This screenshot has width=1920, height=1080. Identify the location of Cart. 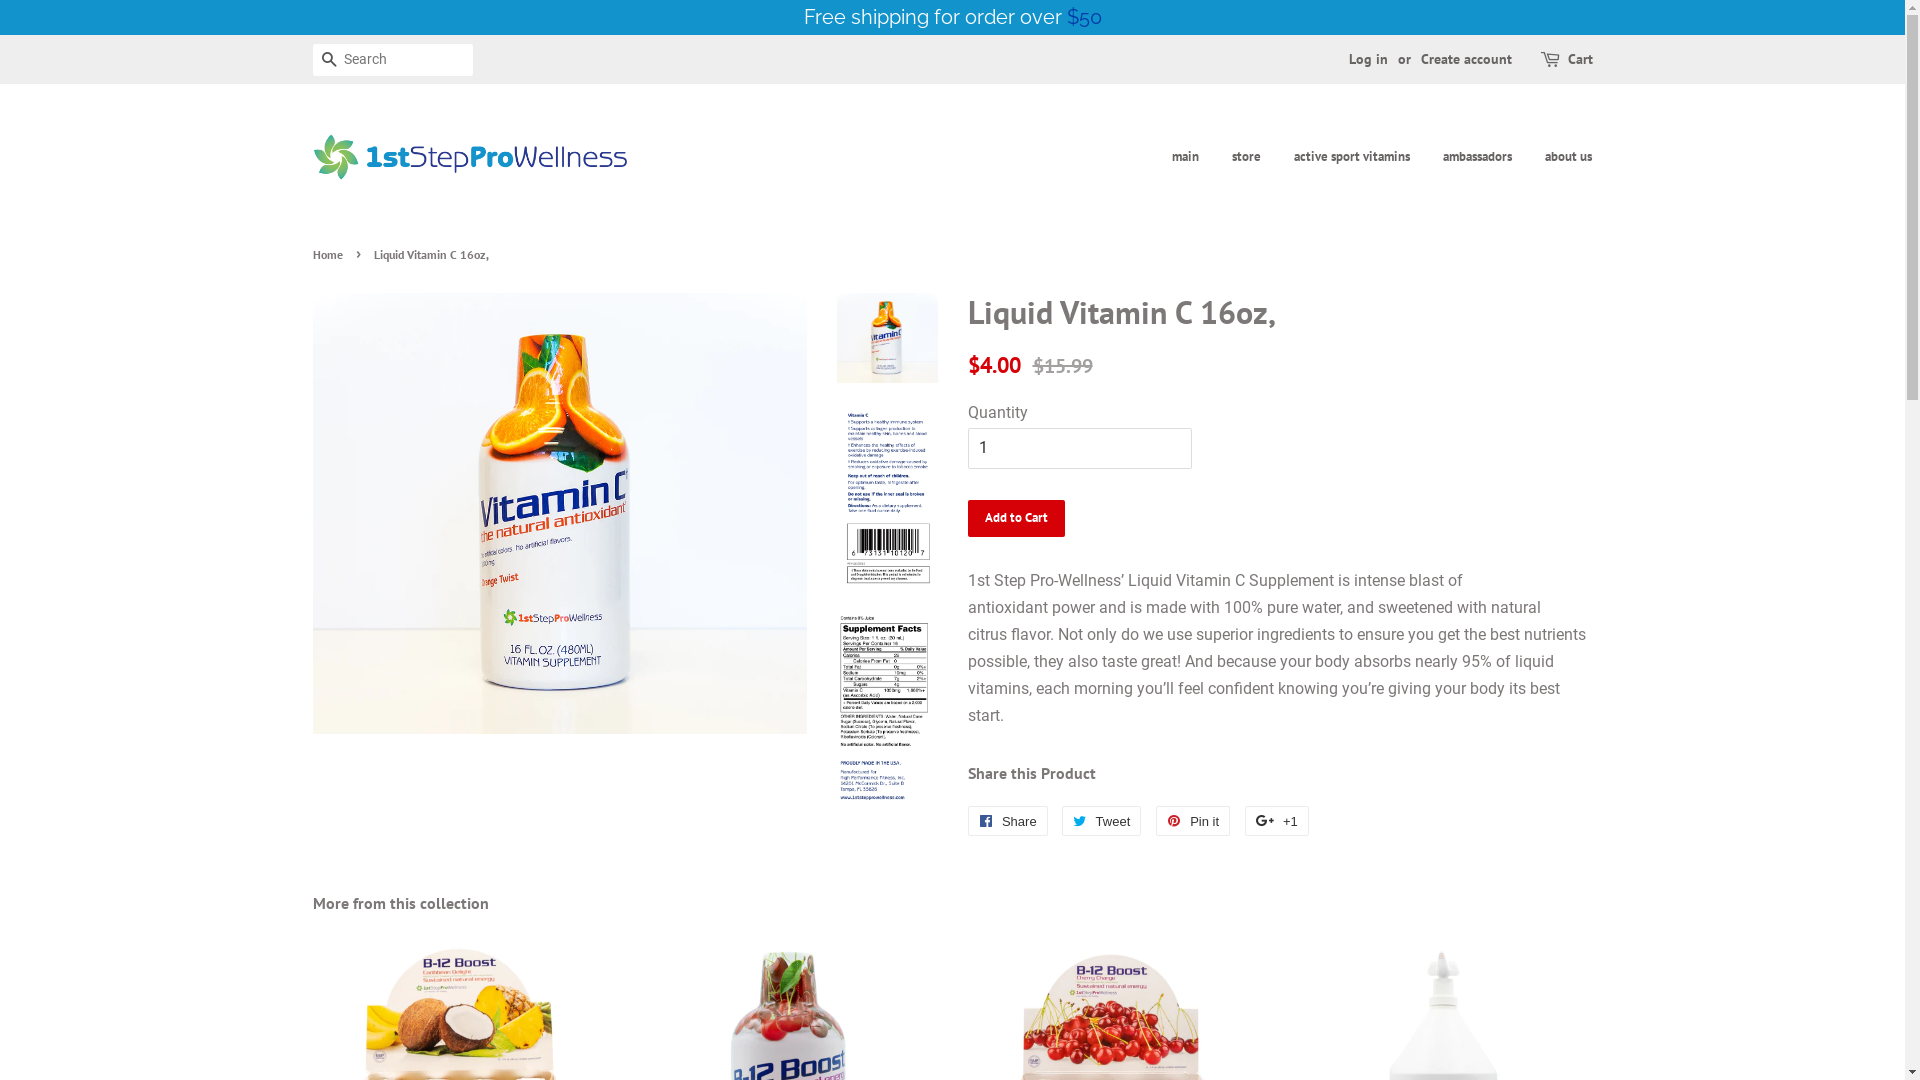
(1580, 60).